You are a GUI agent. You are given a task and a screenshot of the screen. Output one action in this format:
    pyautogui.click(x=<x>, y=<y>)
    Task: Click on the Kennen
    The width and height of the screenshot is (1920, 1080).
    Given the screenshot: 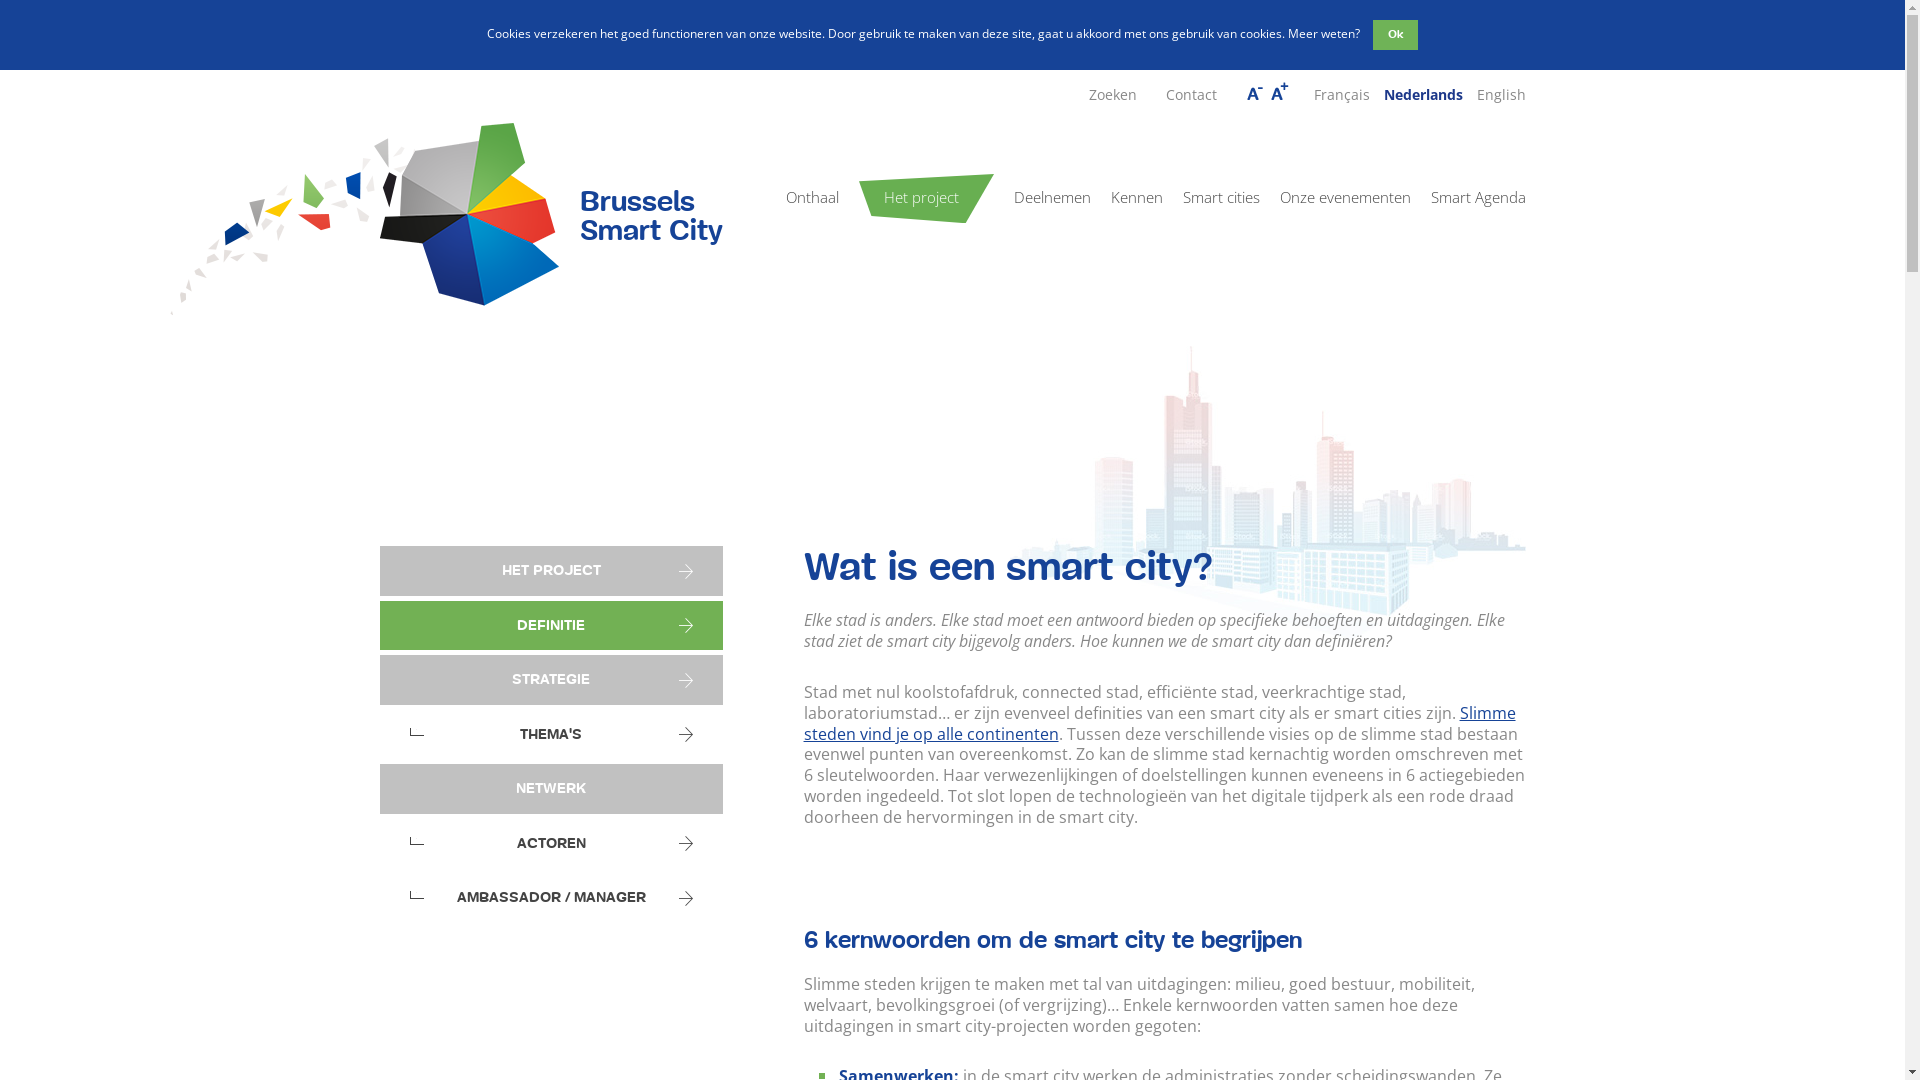 What is the action you would take?
    pyautogui.click(x=1136, y=196)
    